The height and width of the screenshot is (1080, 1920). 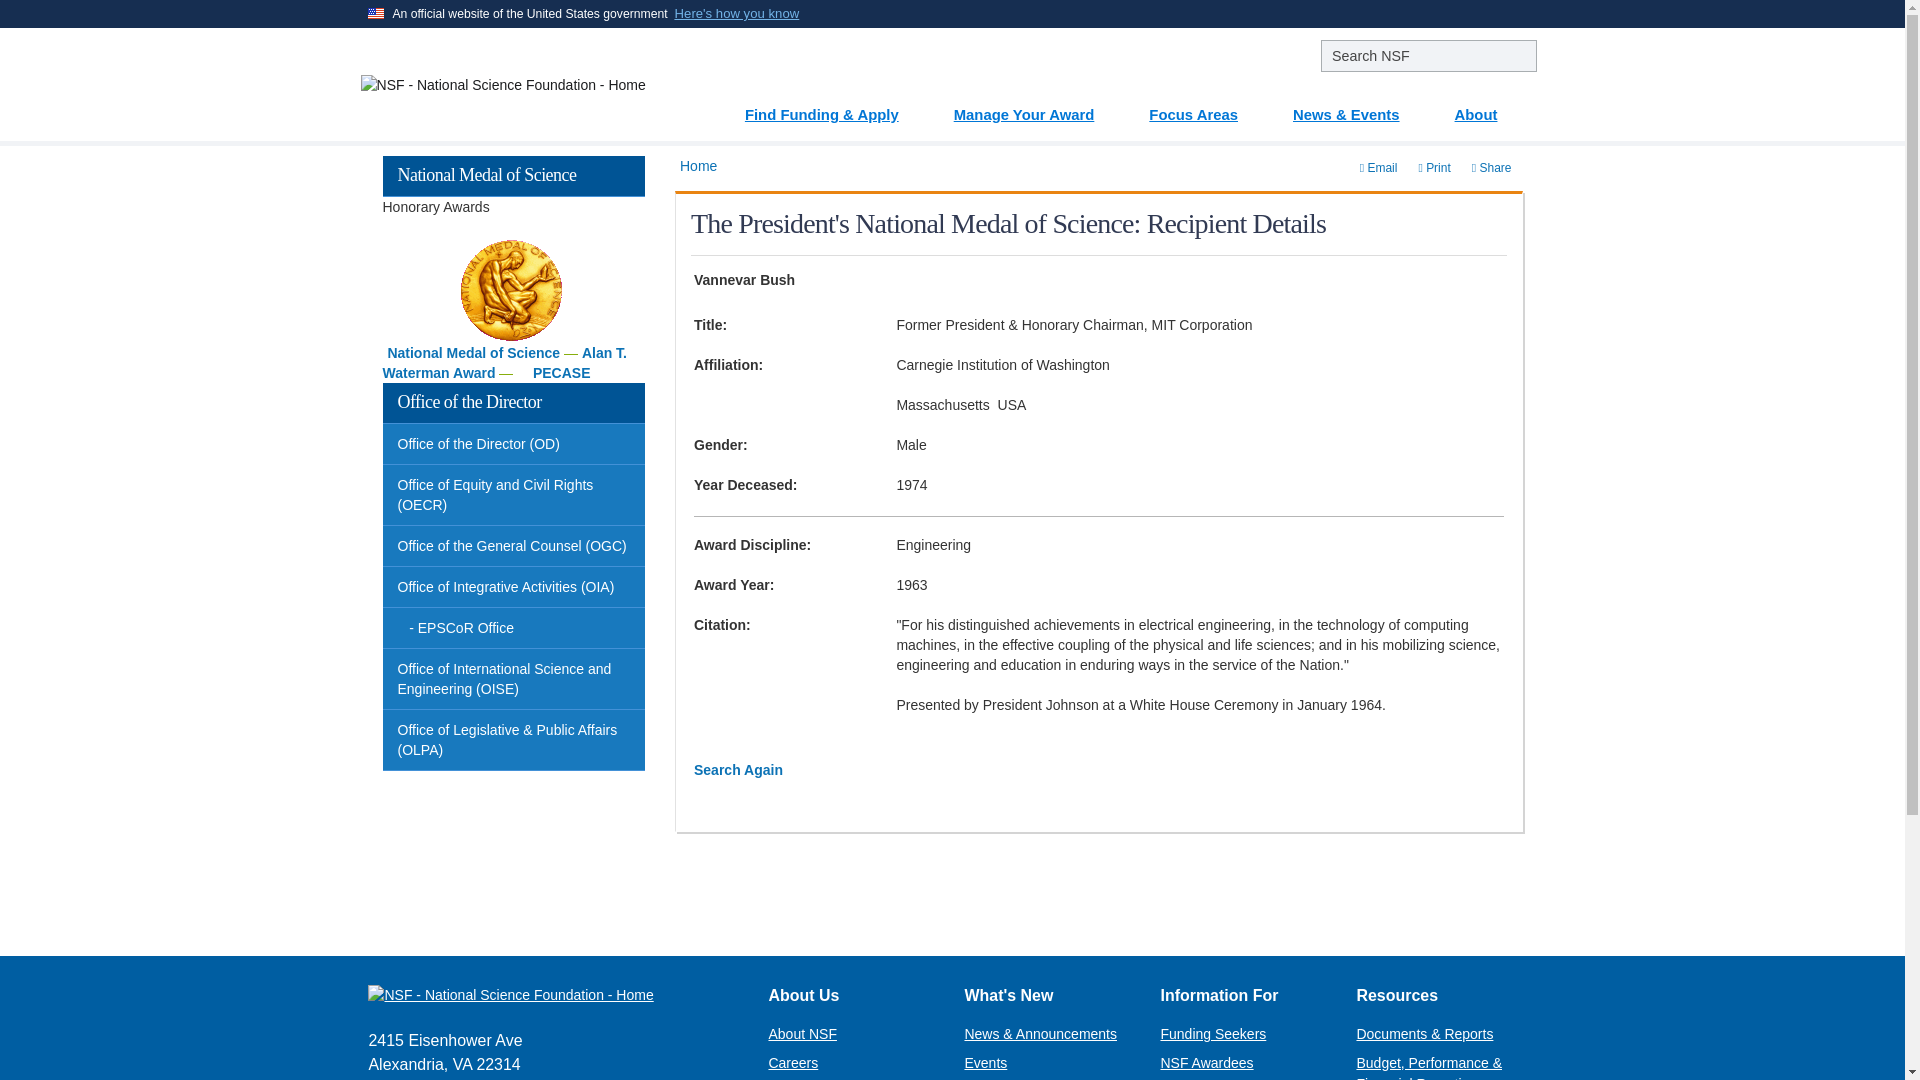 I want to click on Search Again, so click(x=738, y=770).